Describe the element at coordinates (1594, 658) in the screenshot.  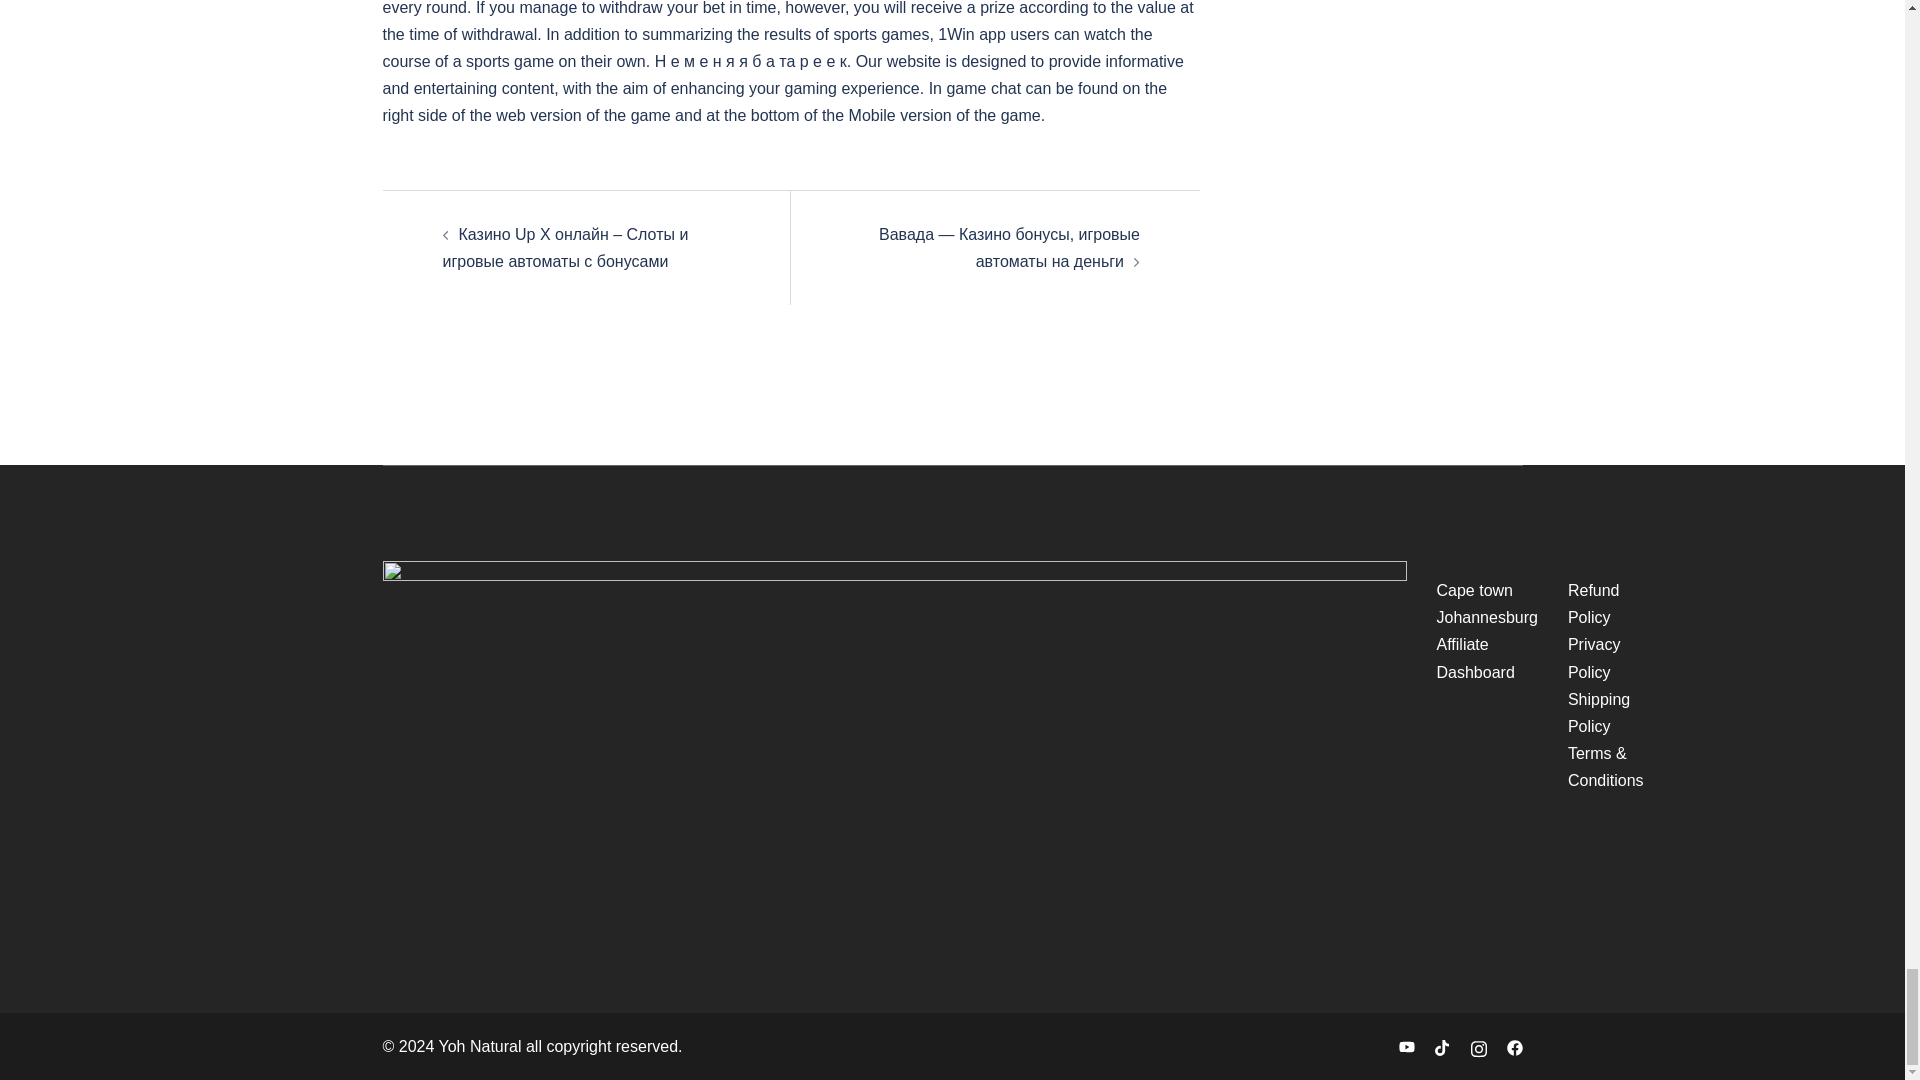
I see `Privacy Policy` at that location.